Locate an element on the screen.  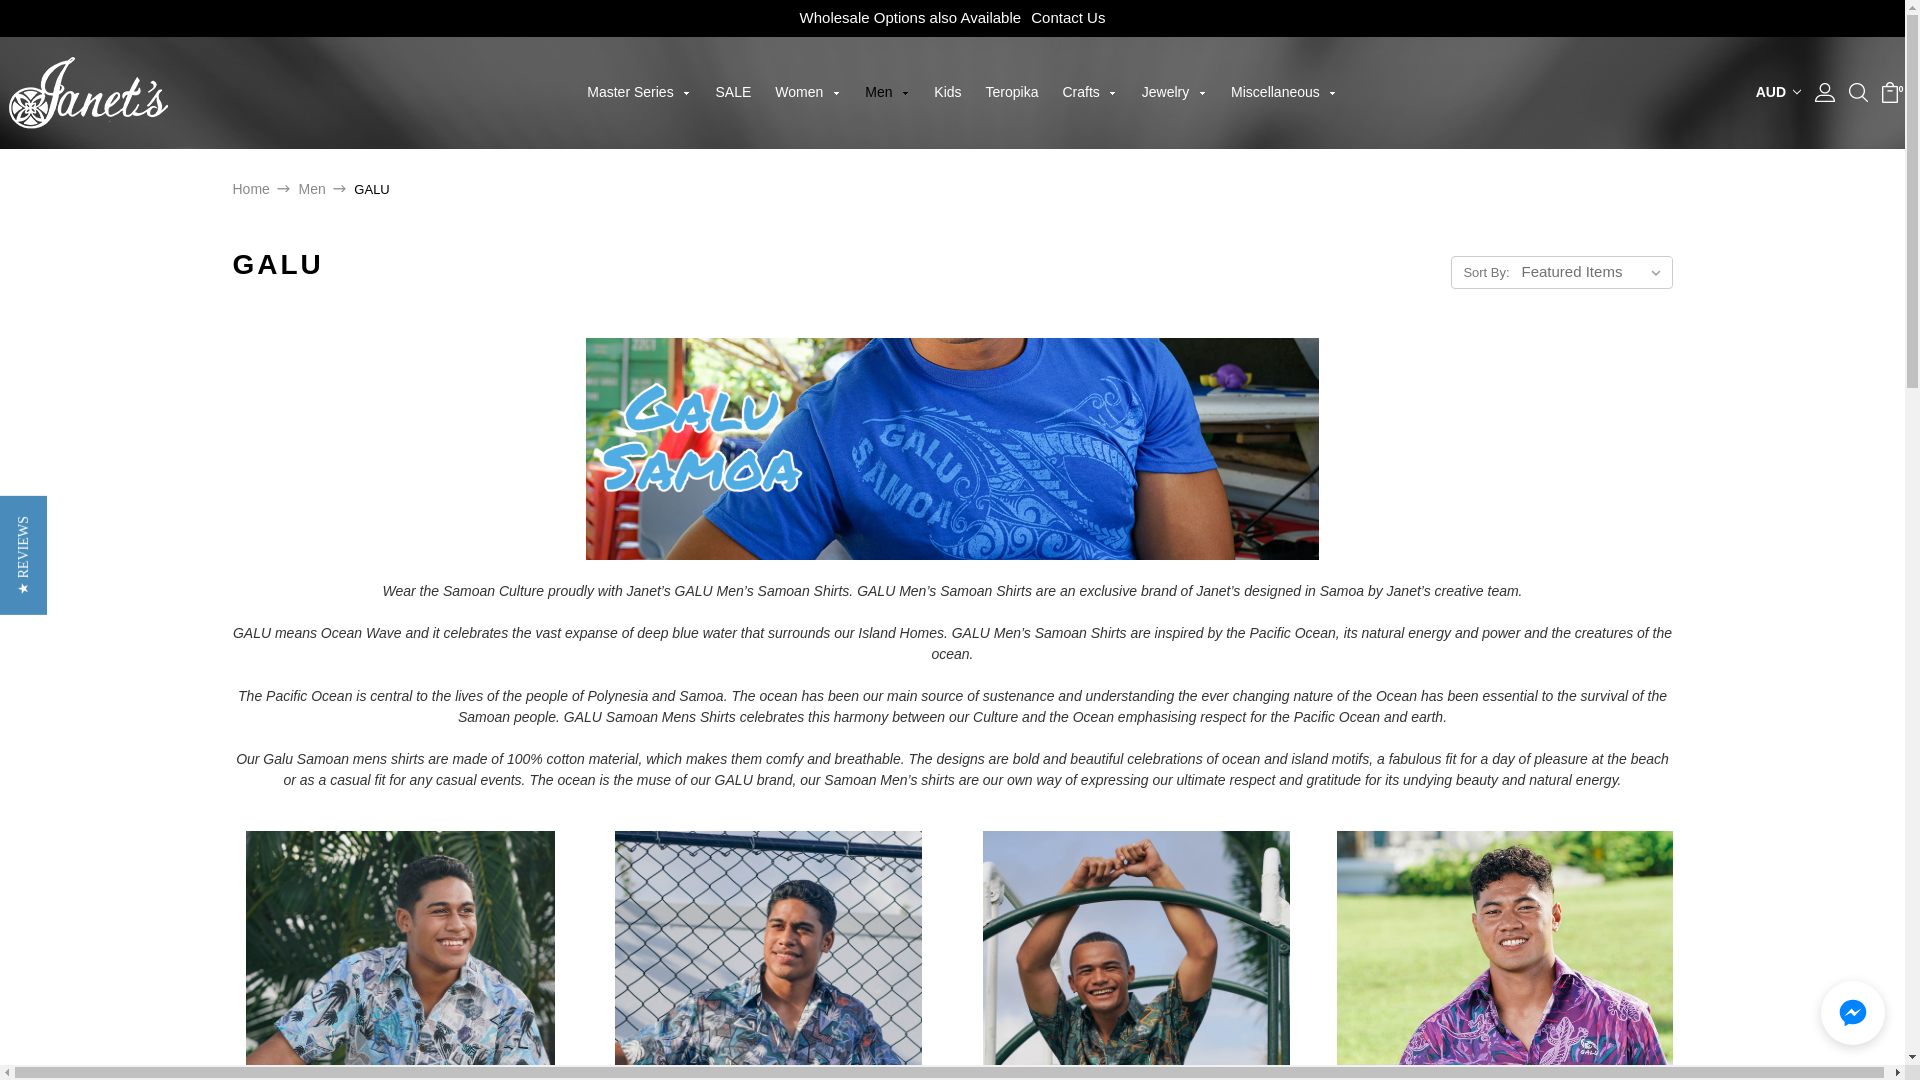
SALE is located at coordinates (734, 116).